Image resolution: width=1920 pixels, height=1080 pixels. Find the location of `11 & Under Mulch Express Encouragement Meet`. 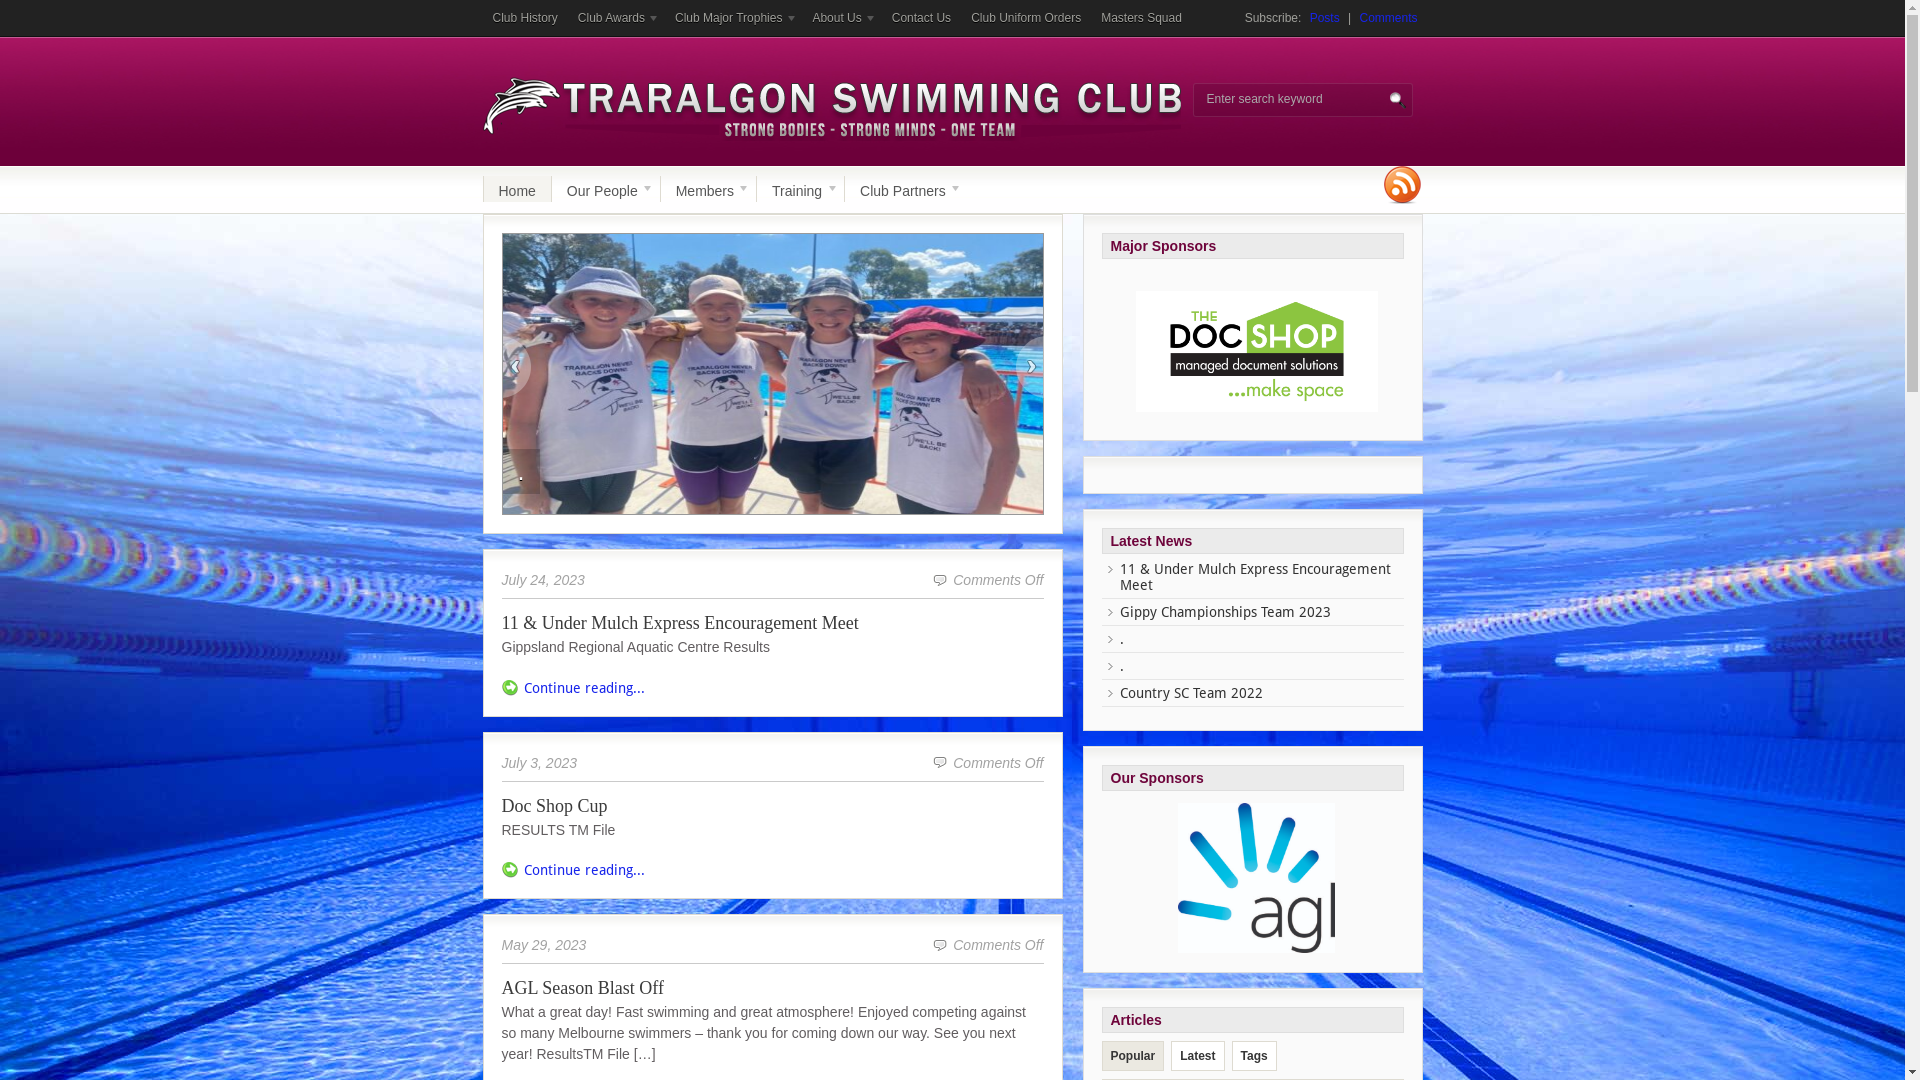

11 & Under Mulch Express Encouragement Meet is located at coordinates (1256, 577).